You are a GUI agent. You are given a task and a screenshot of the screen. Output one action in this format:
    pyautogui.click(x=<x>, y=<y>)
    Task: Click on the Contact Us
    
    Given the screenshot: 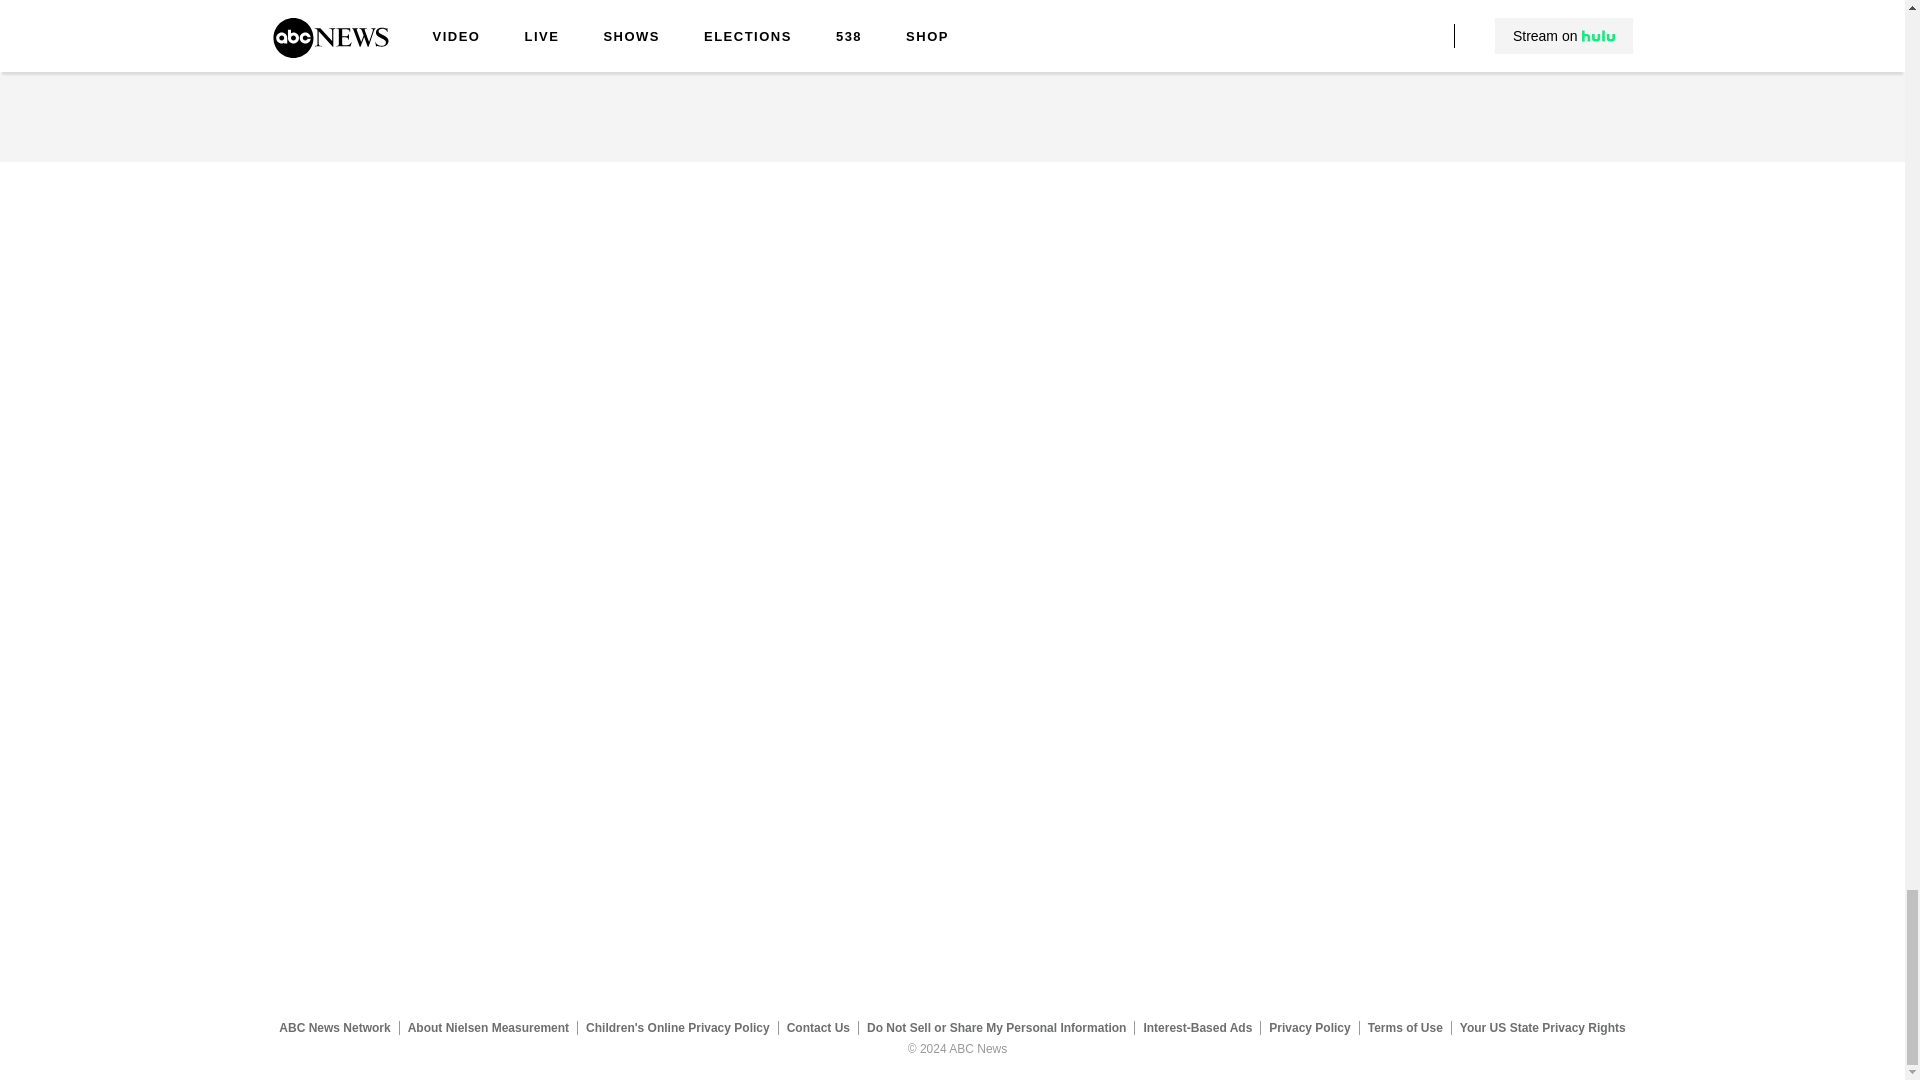 What is the action you would take?
    pyautogui.click(x=818, y=1027)
    